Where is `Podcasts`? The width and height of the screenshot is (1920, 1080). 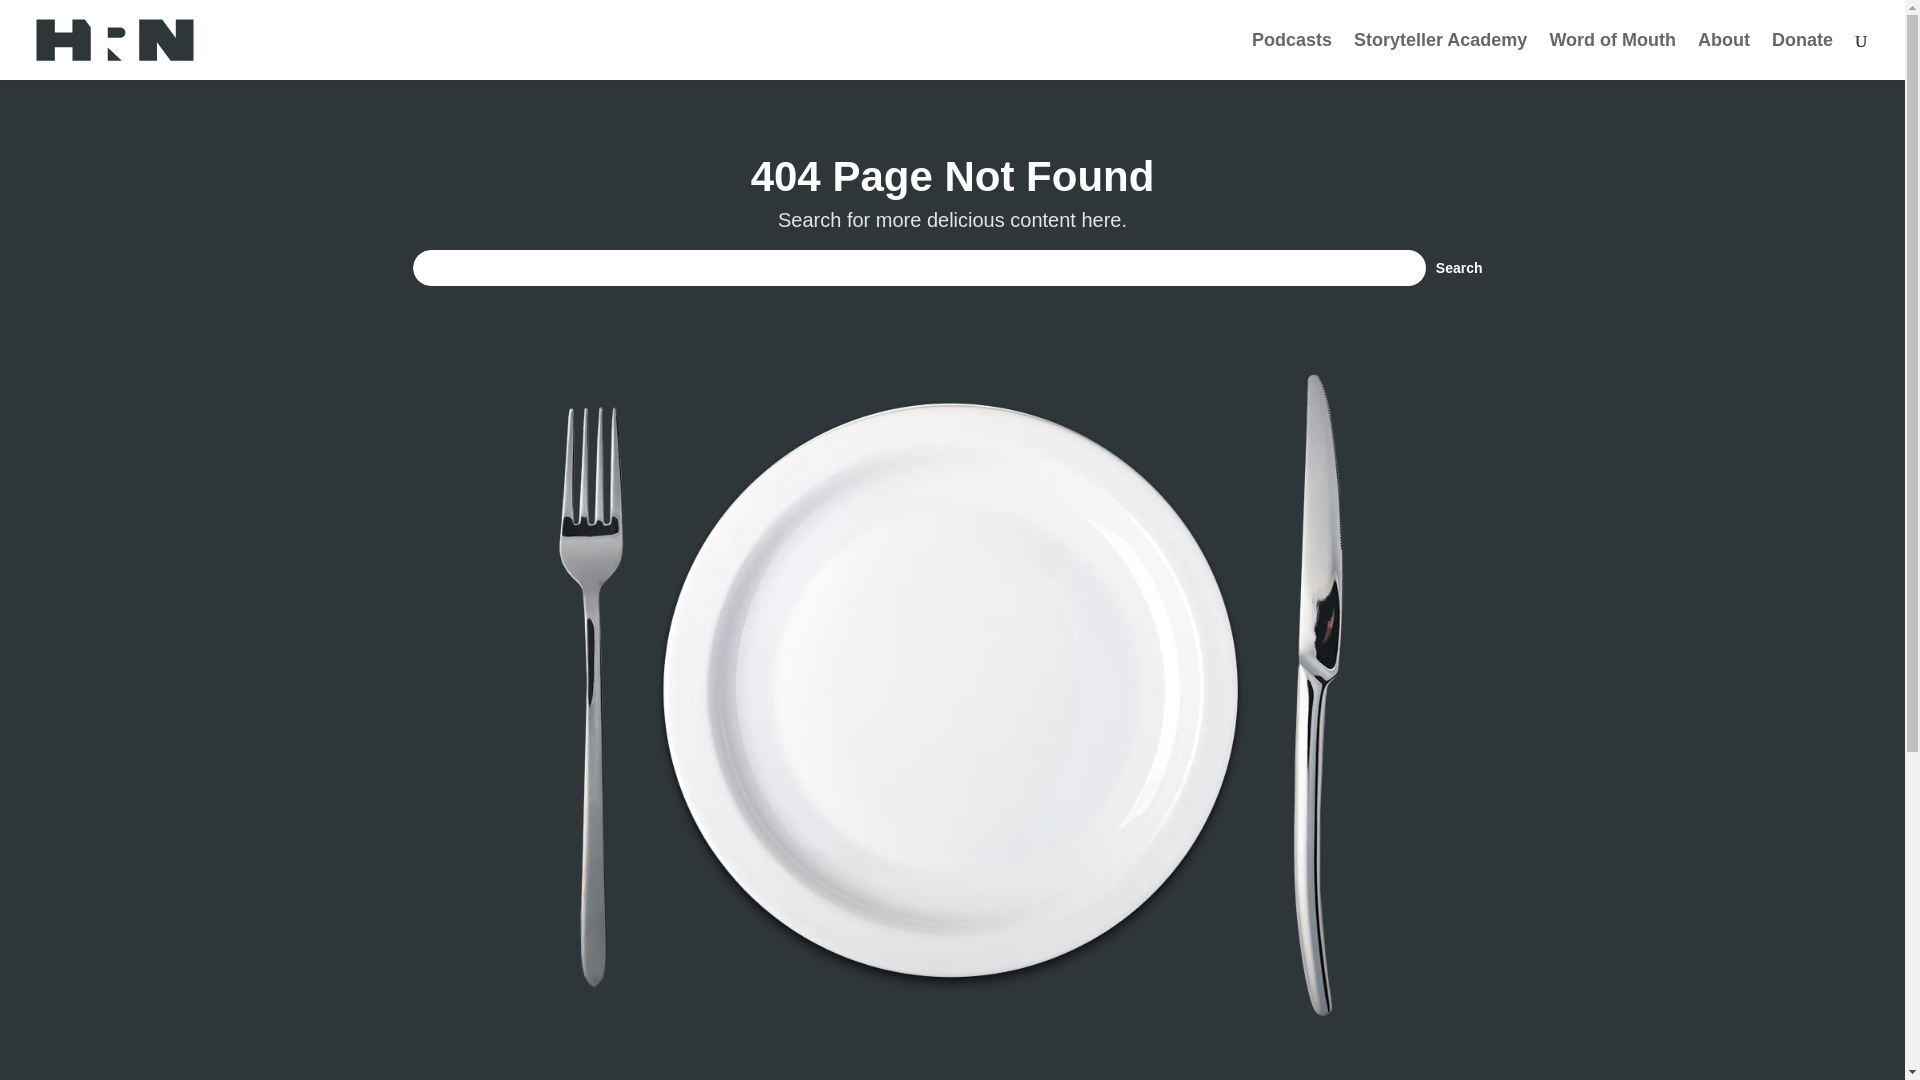
Podcasts is located at coordinates (1292, 56).